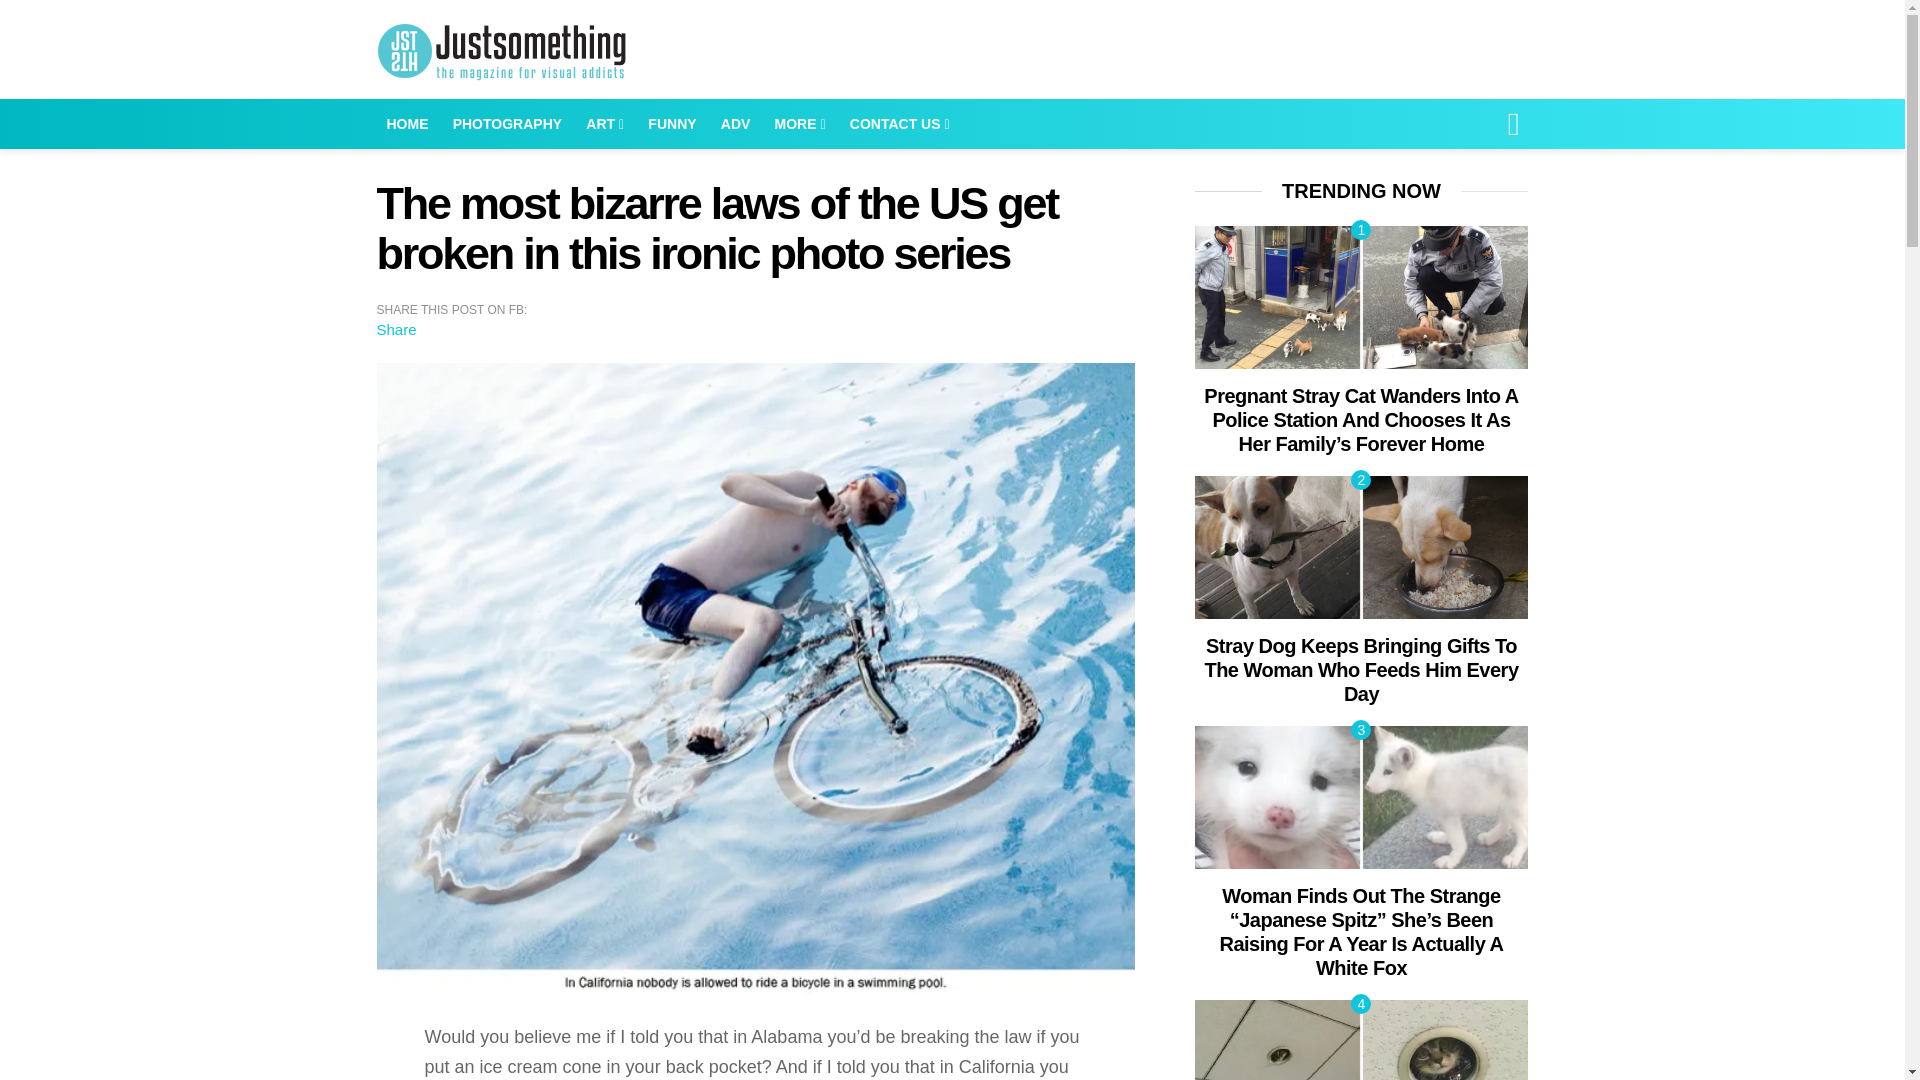 This screenshot has height=1080, width=1920. What do you see at coordinates (396, 328) in the screenshot?
I see `Share` at bounding box center [396, 328].